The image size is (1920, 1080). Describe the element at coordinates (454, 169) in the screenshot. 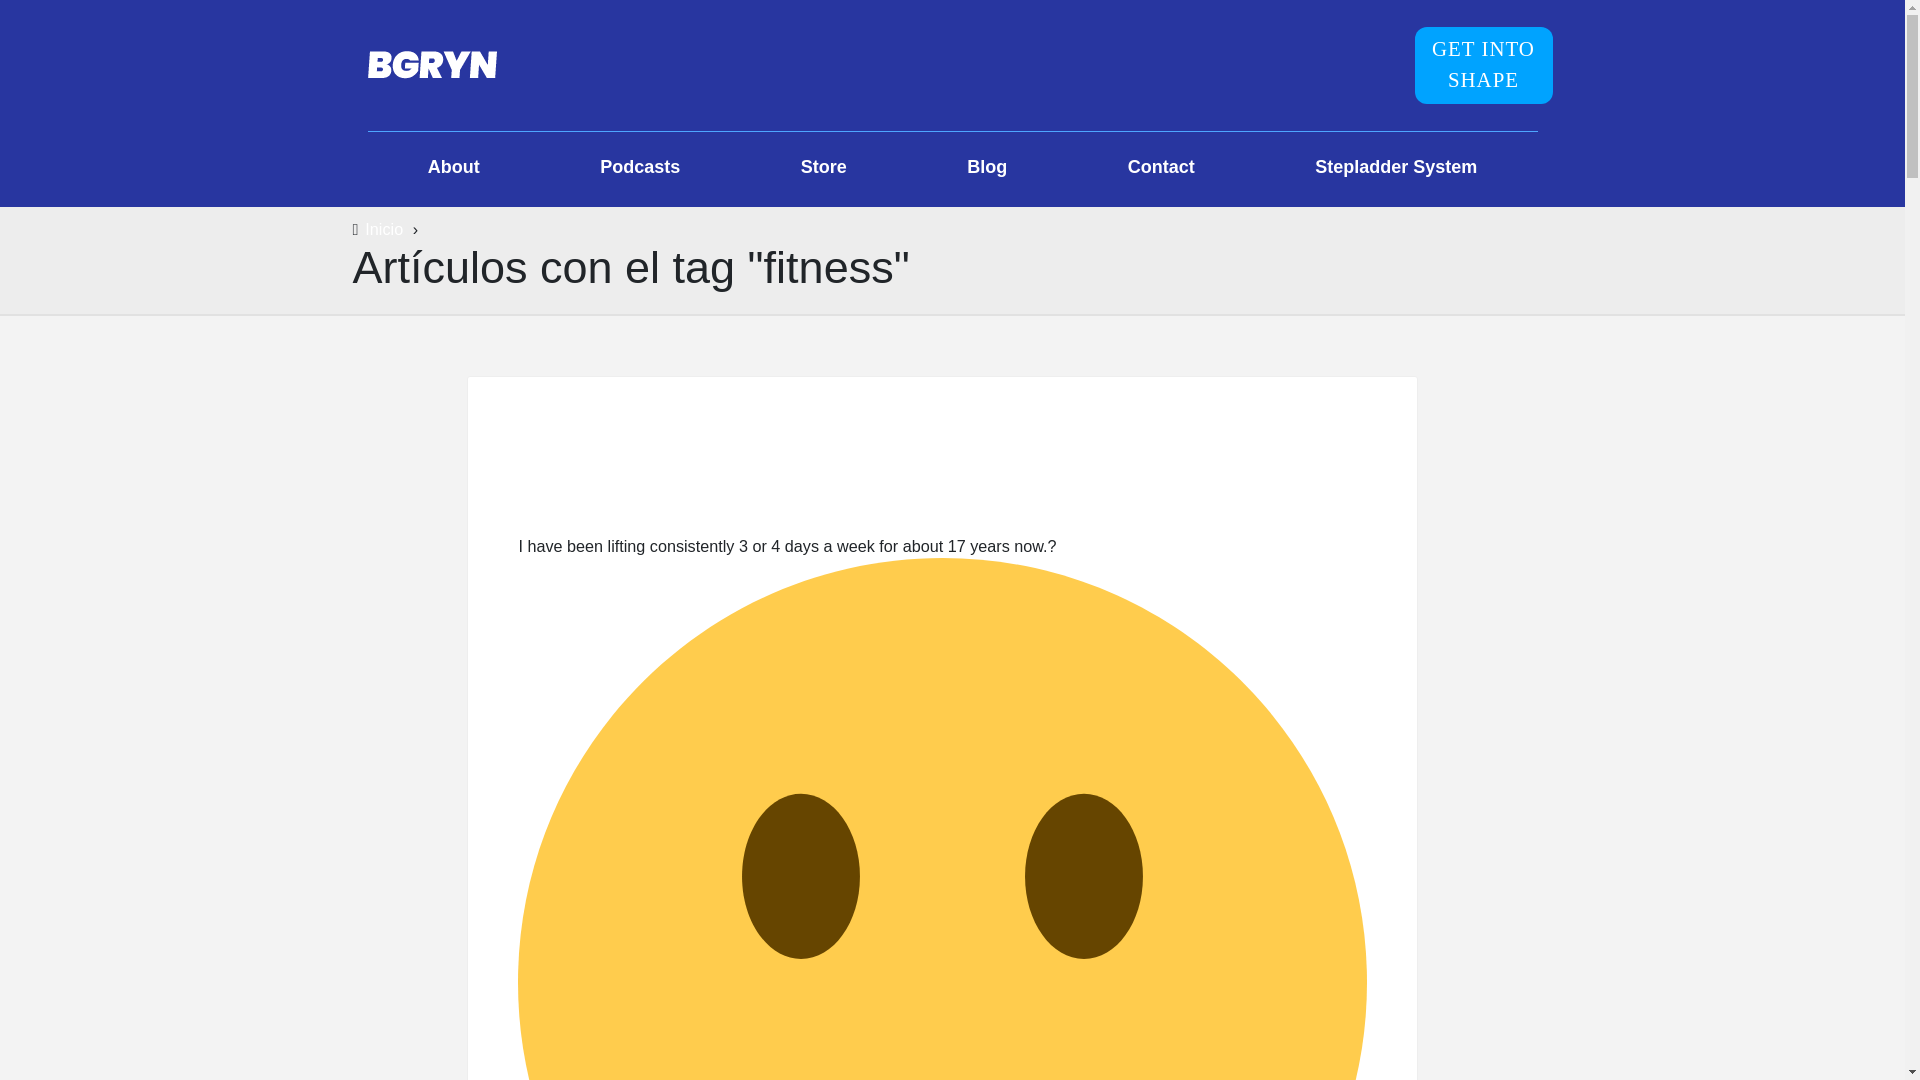

I see `About` at that location.